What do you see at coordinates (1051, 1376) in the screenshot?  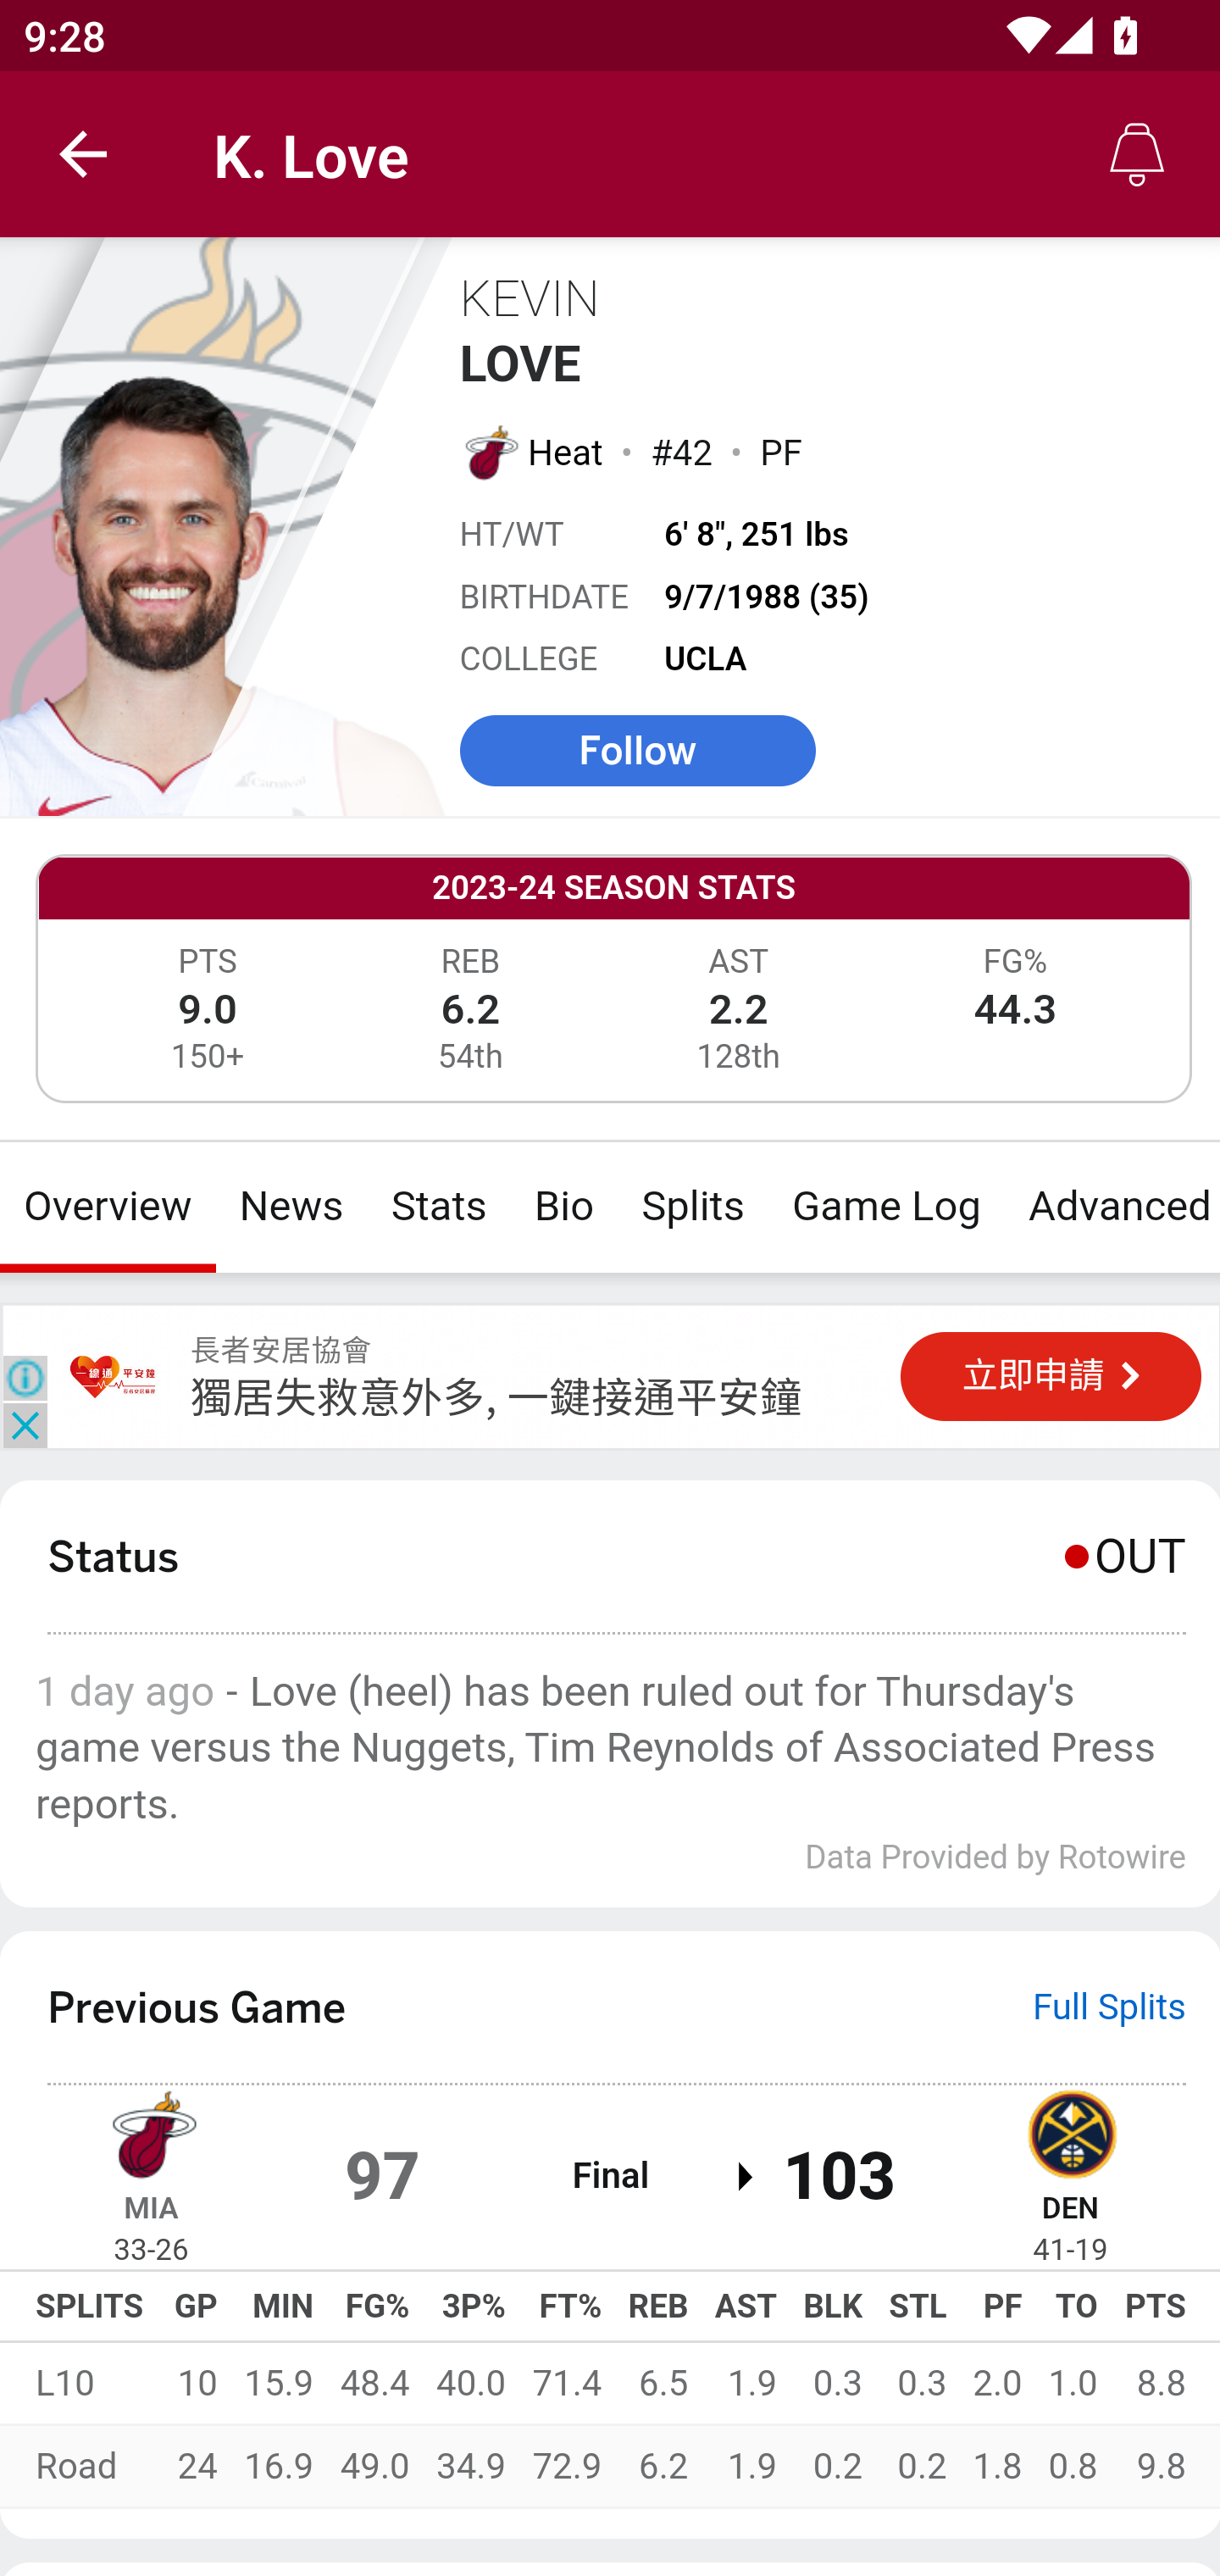 I see `立即申請` at bounding box center [1051, 1376].